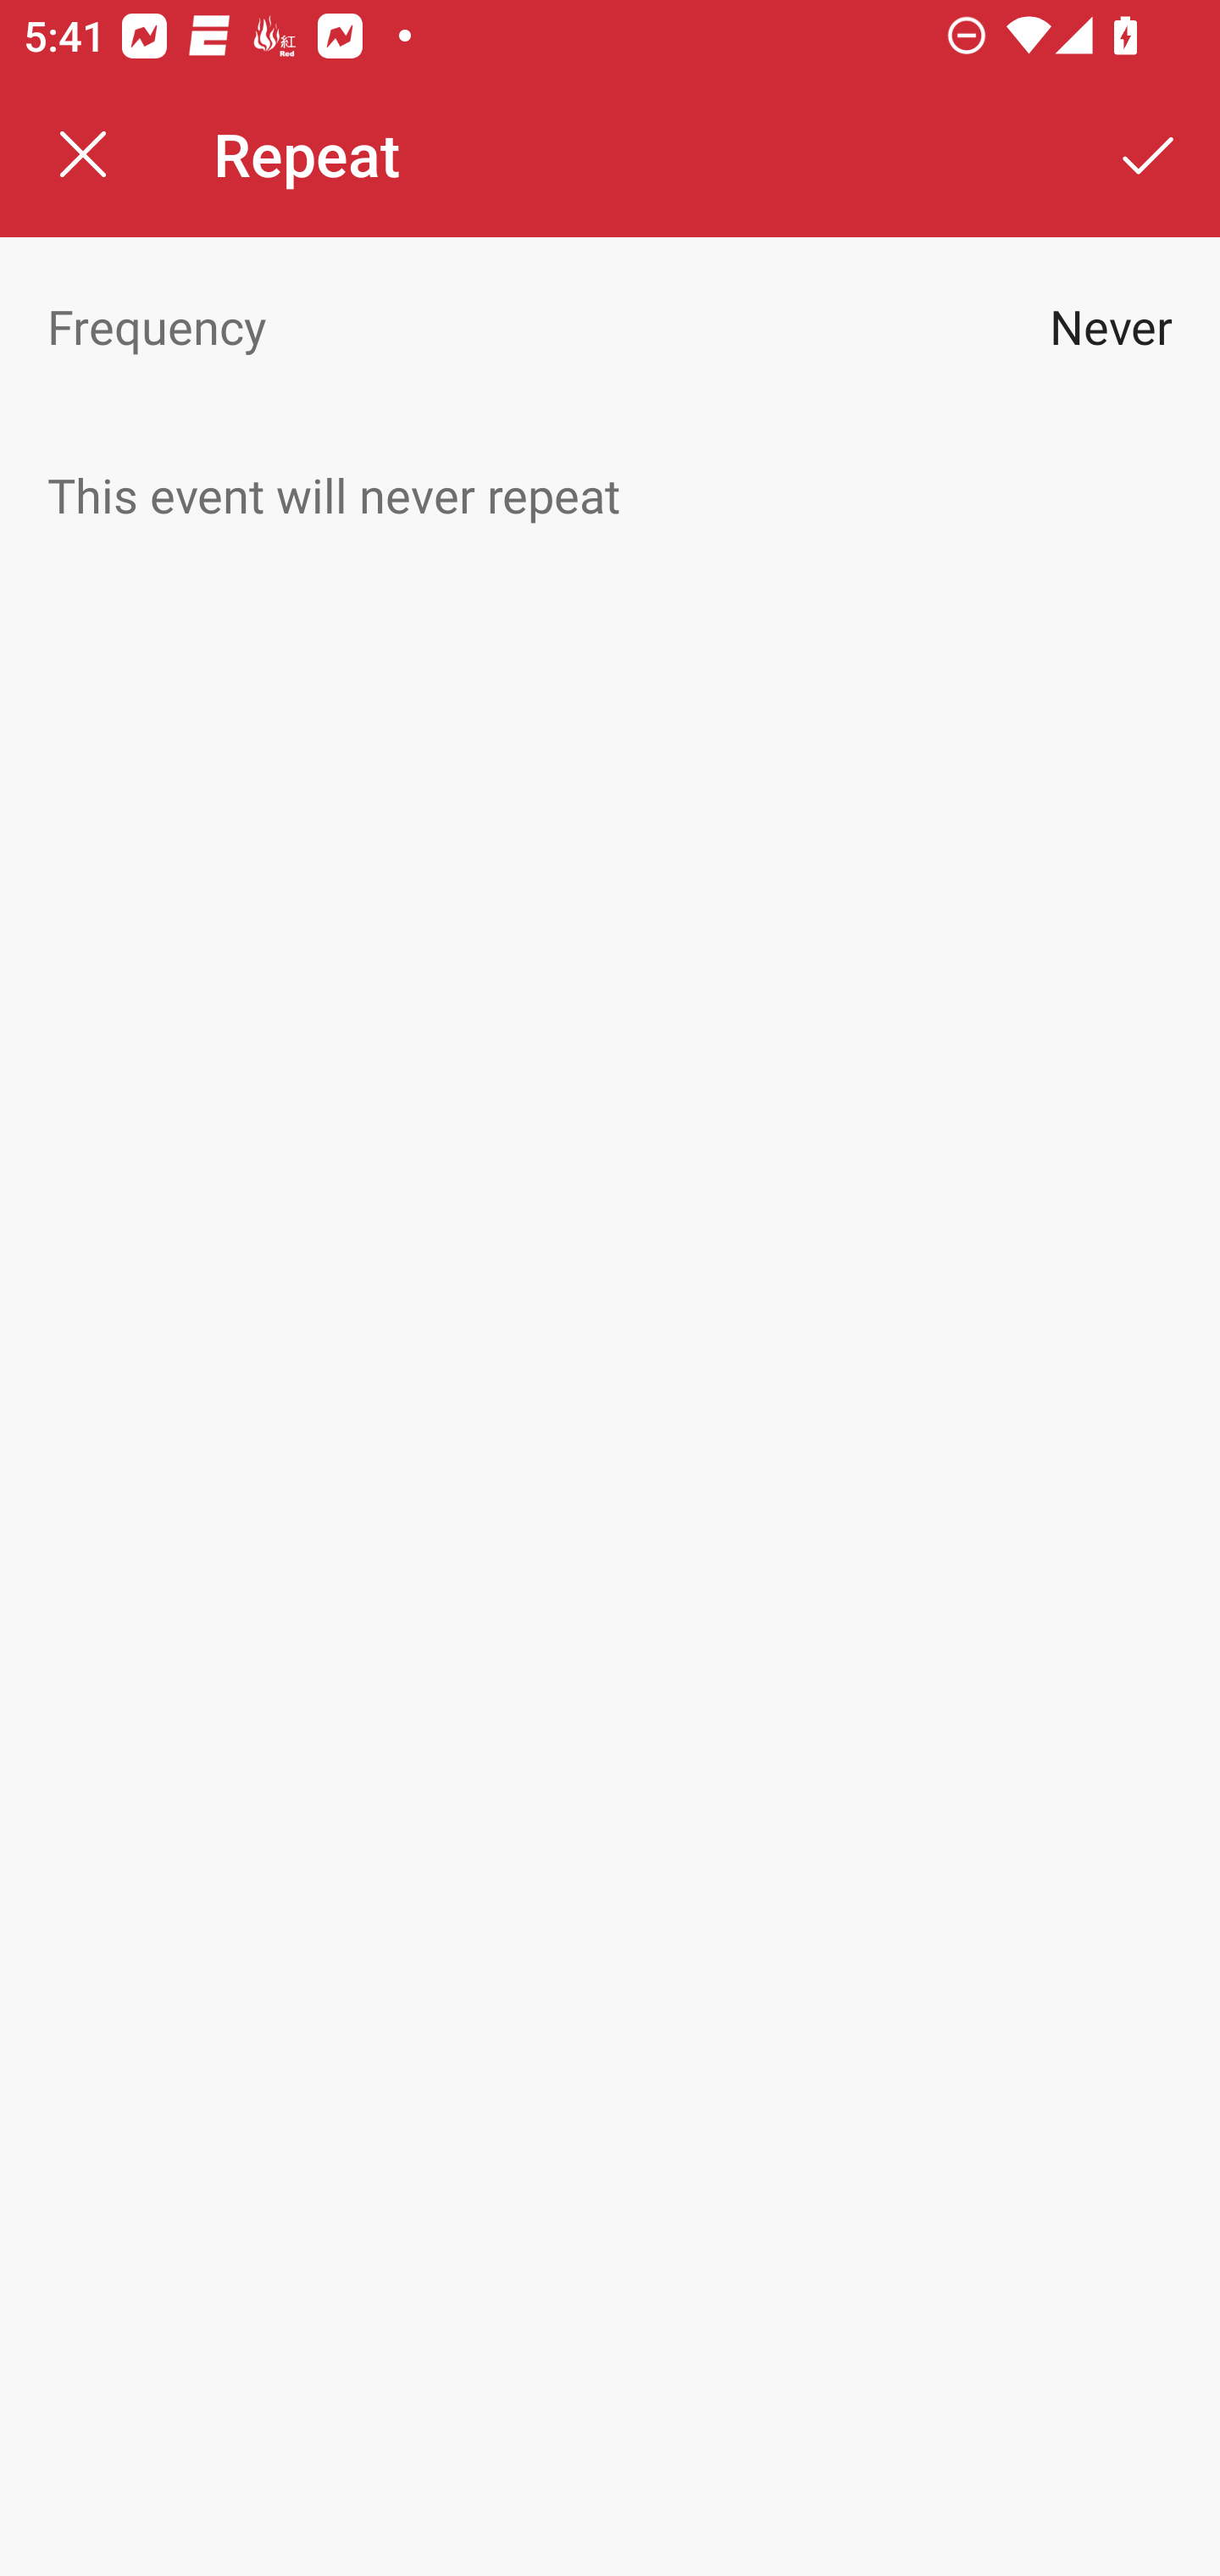 The width and height of the screenshot is (1220, 2576). What do you see at coordinates (610, 325) in the screenshot?
I see `Frequency Never` at bounding box center [610, 325].